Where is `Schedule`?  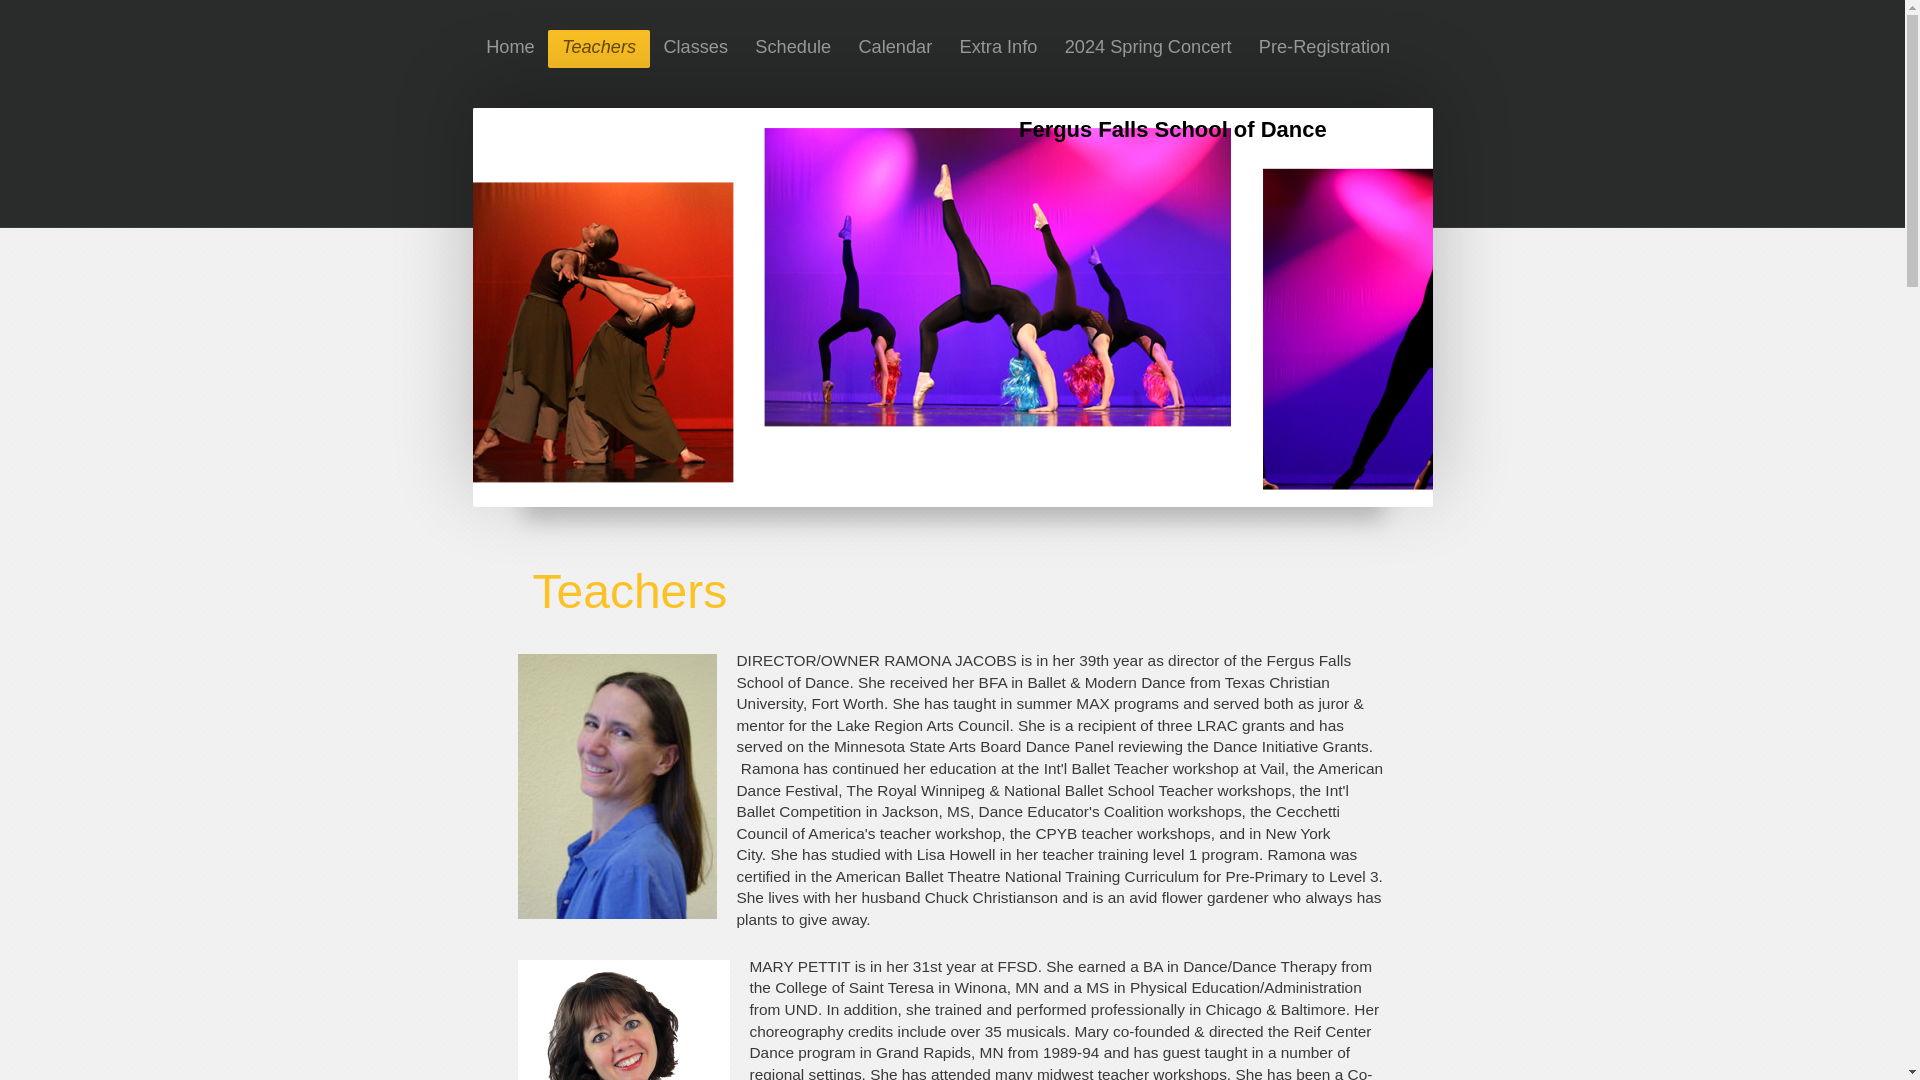 Schedule is located at coordinates (792, 49).